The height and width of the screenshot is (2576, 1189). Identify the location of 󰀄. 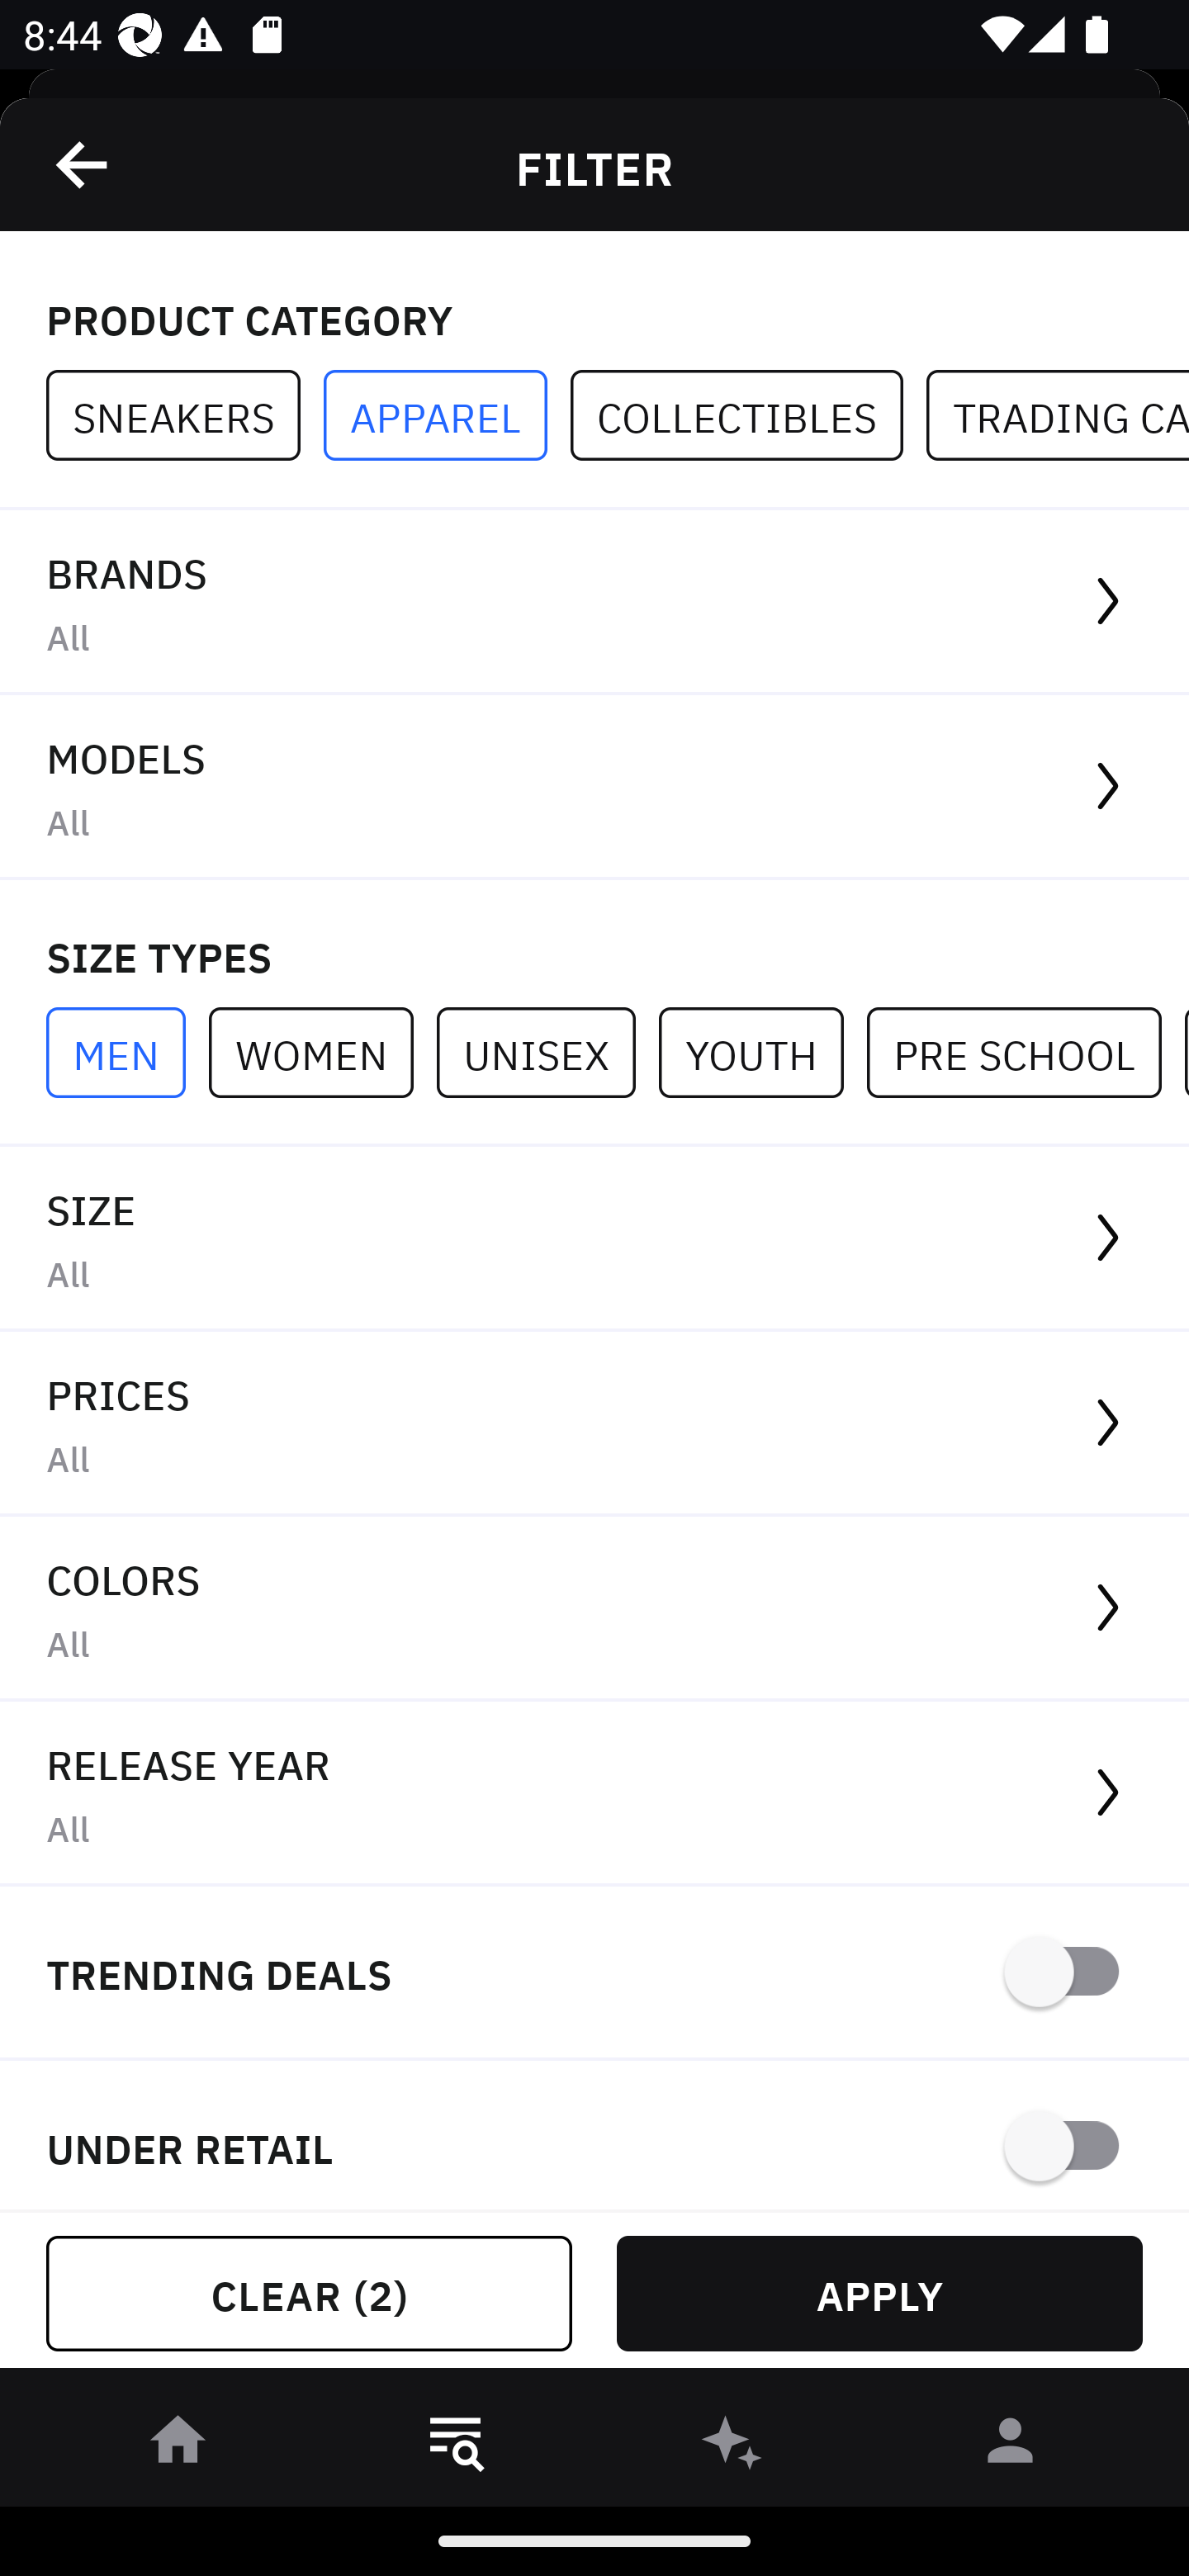
(1011, 2446).